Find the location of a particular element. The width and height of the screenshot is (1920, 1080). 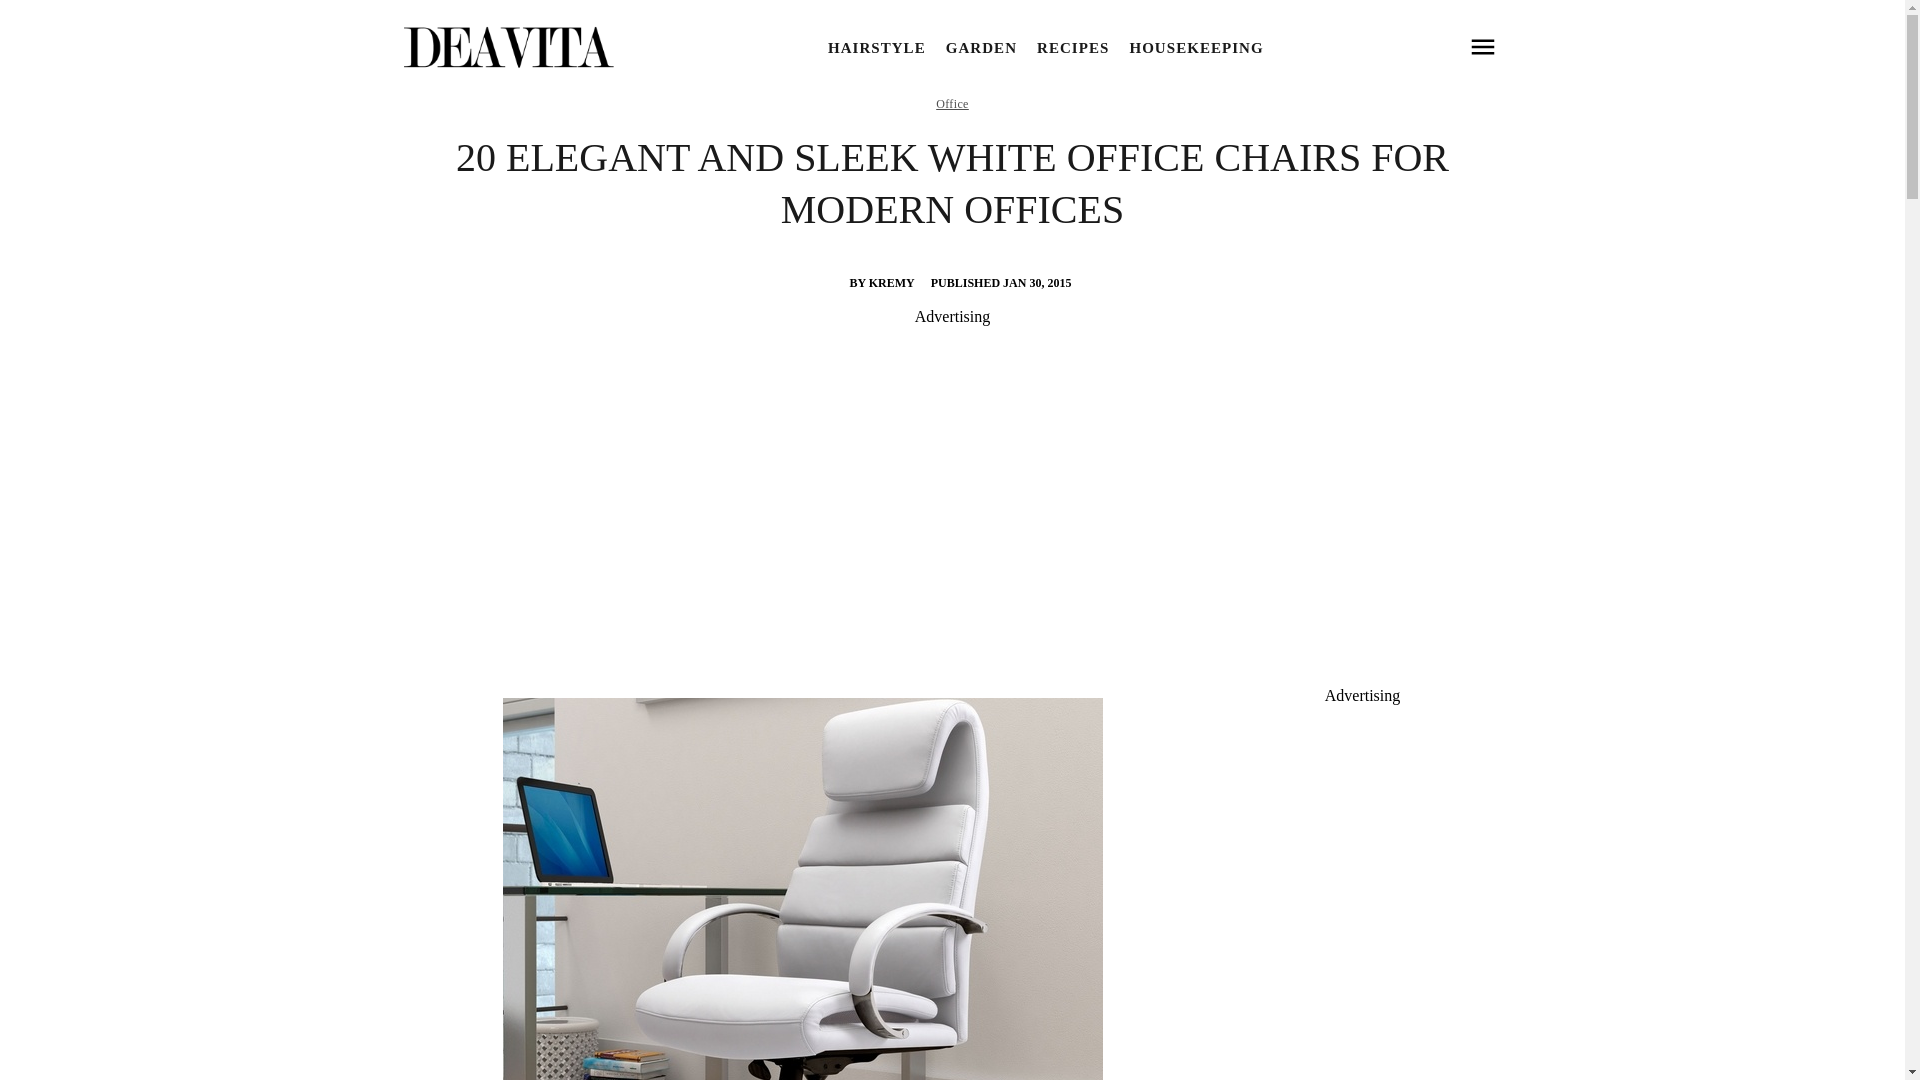

RECIPES is located at coordinates (1072, 48).